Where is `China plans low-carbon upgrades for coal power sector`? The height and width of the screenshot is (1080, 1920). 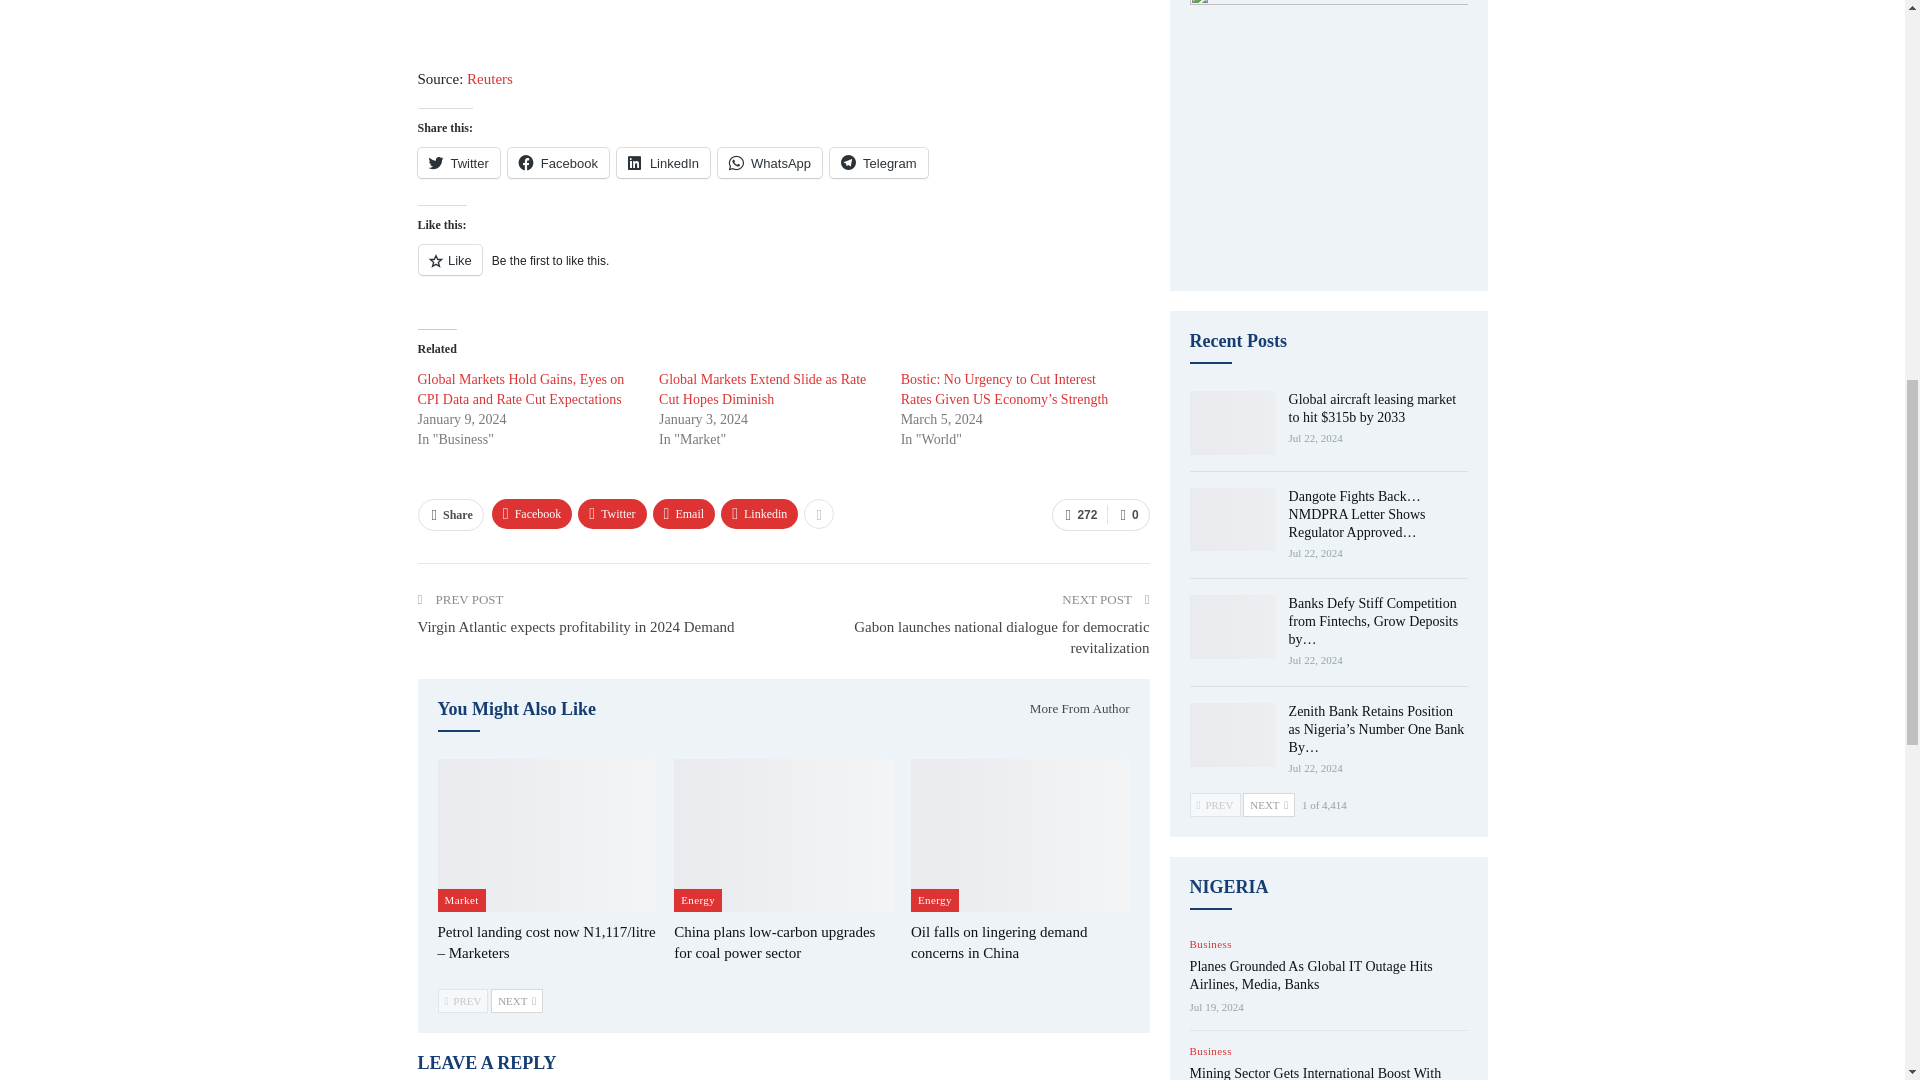 China plans low-carbon upgrades for coal power sector is located at coordinates (782, 835).